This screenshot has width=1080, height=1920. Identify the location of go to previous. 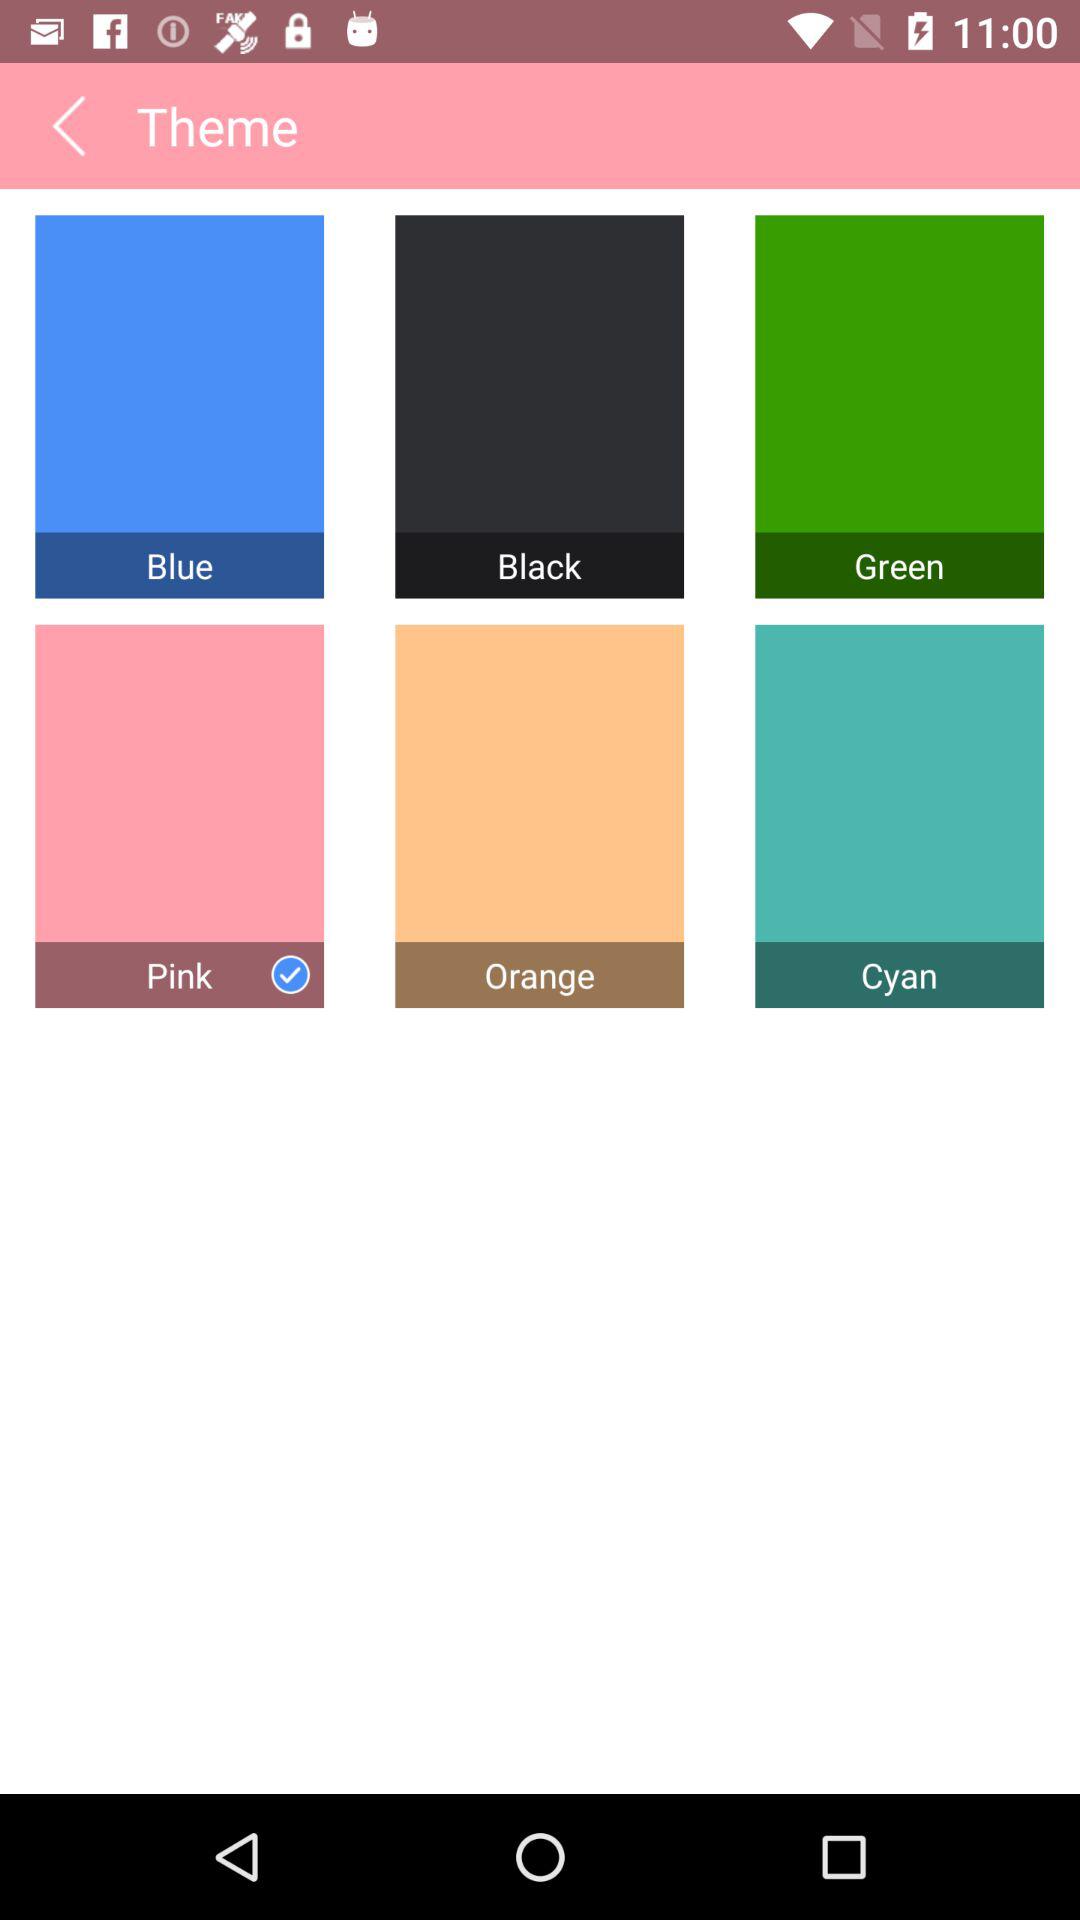
(68, 126).